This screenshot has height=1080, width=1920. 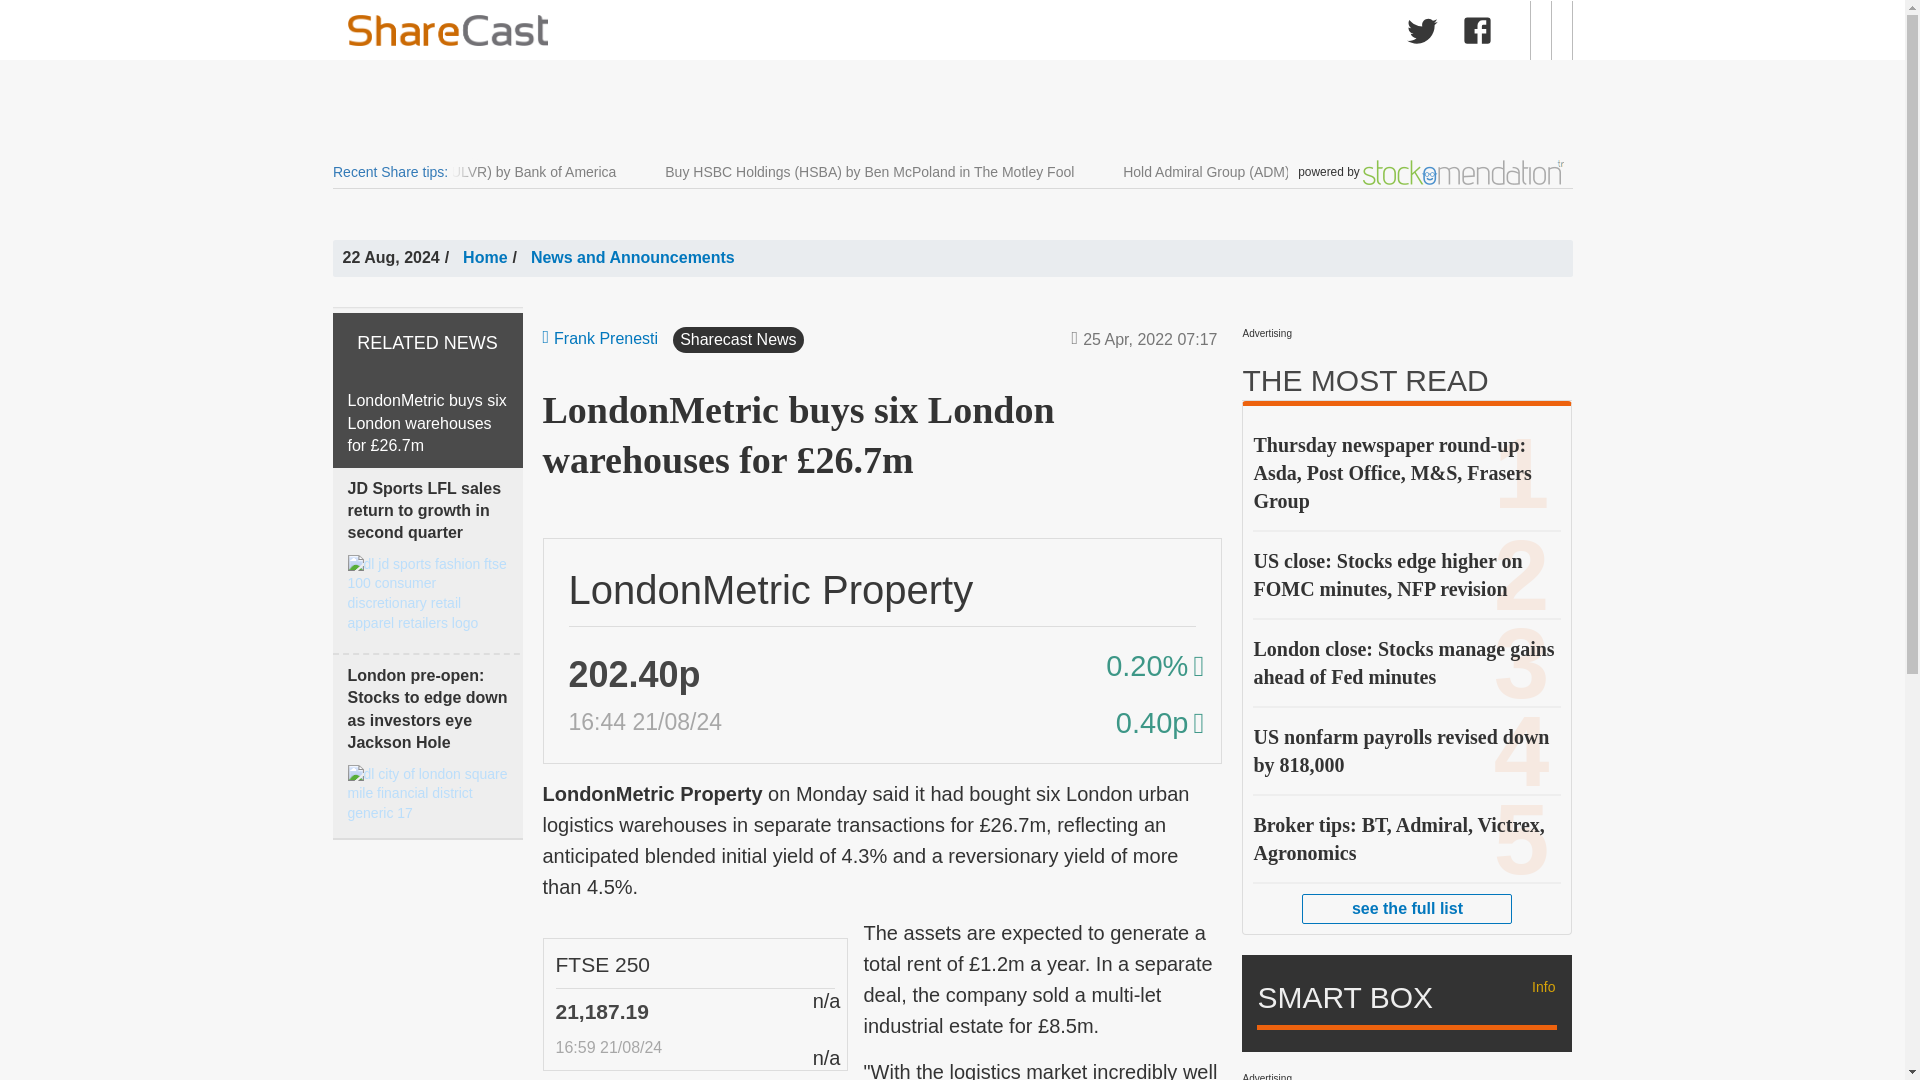 I want to click on Cryptocurrencies, so click(x=836, y=34).